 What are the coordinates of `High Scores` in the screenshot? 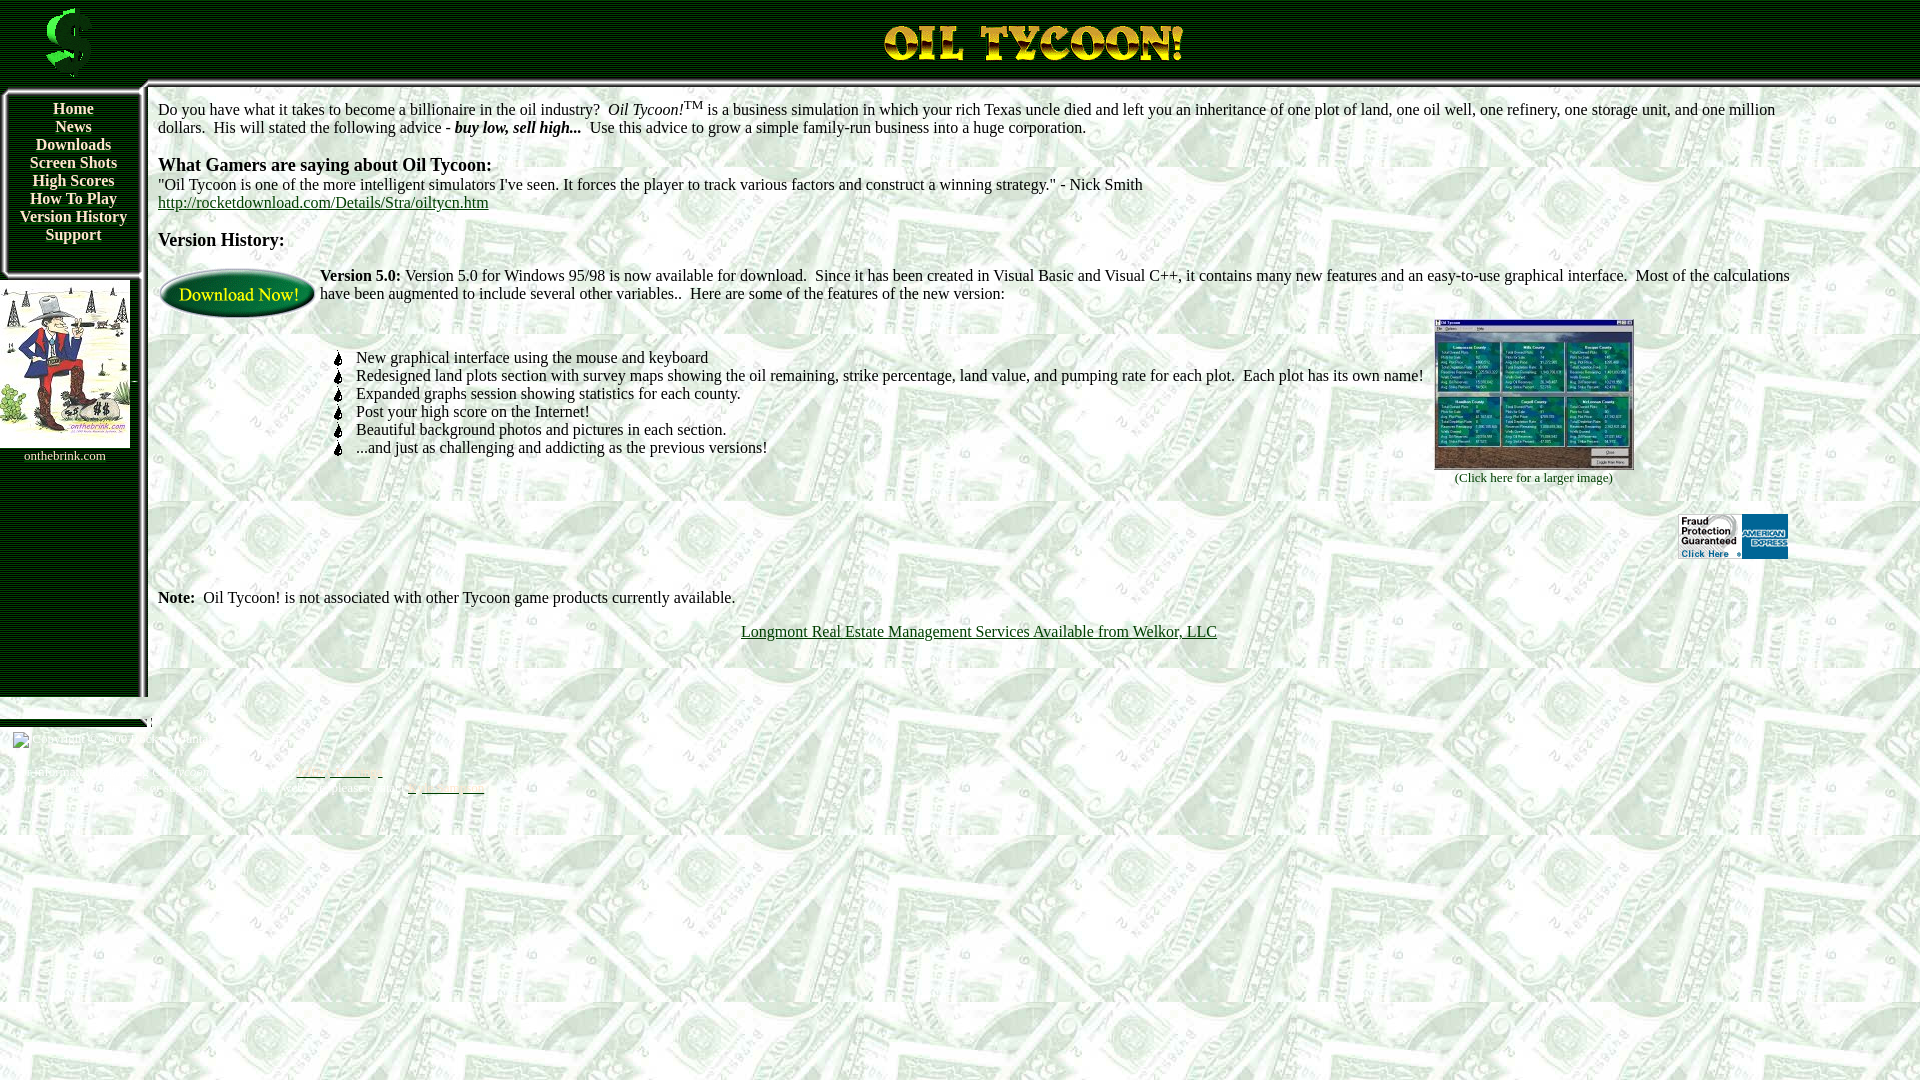 It's located at (74, 180).